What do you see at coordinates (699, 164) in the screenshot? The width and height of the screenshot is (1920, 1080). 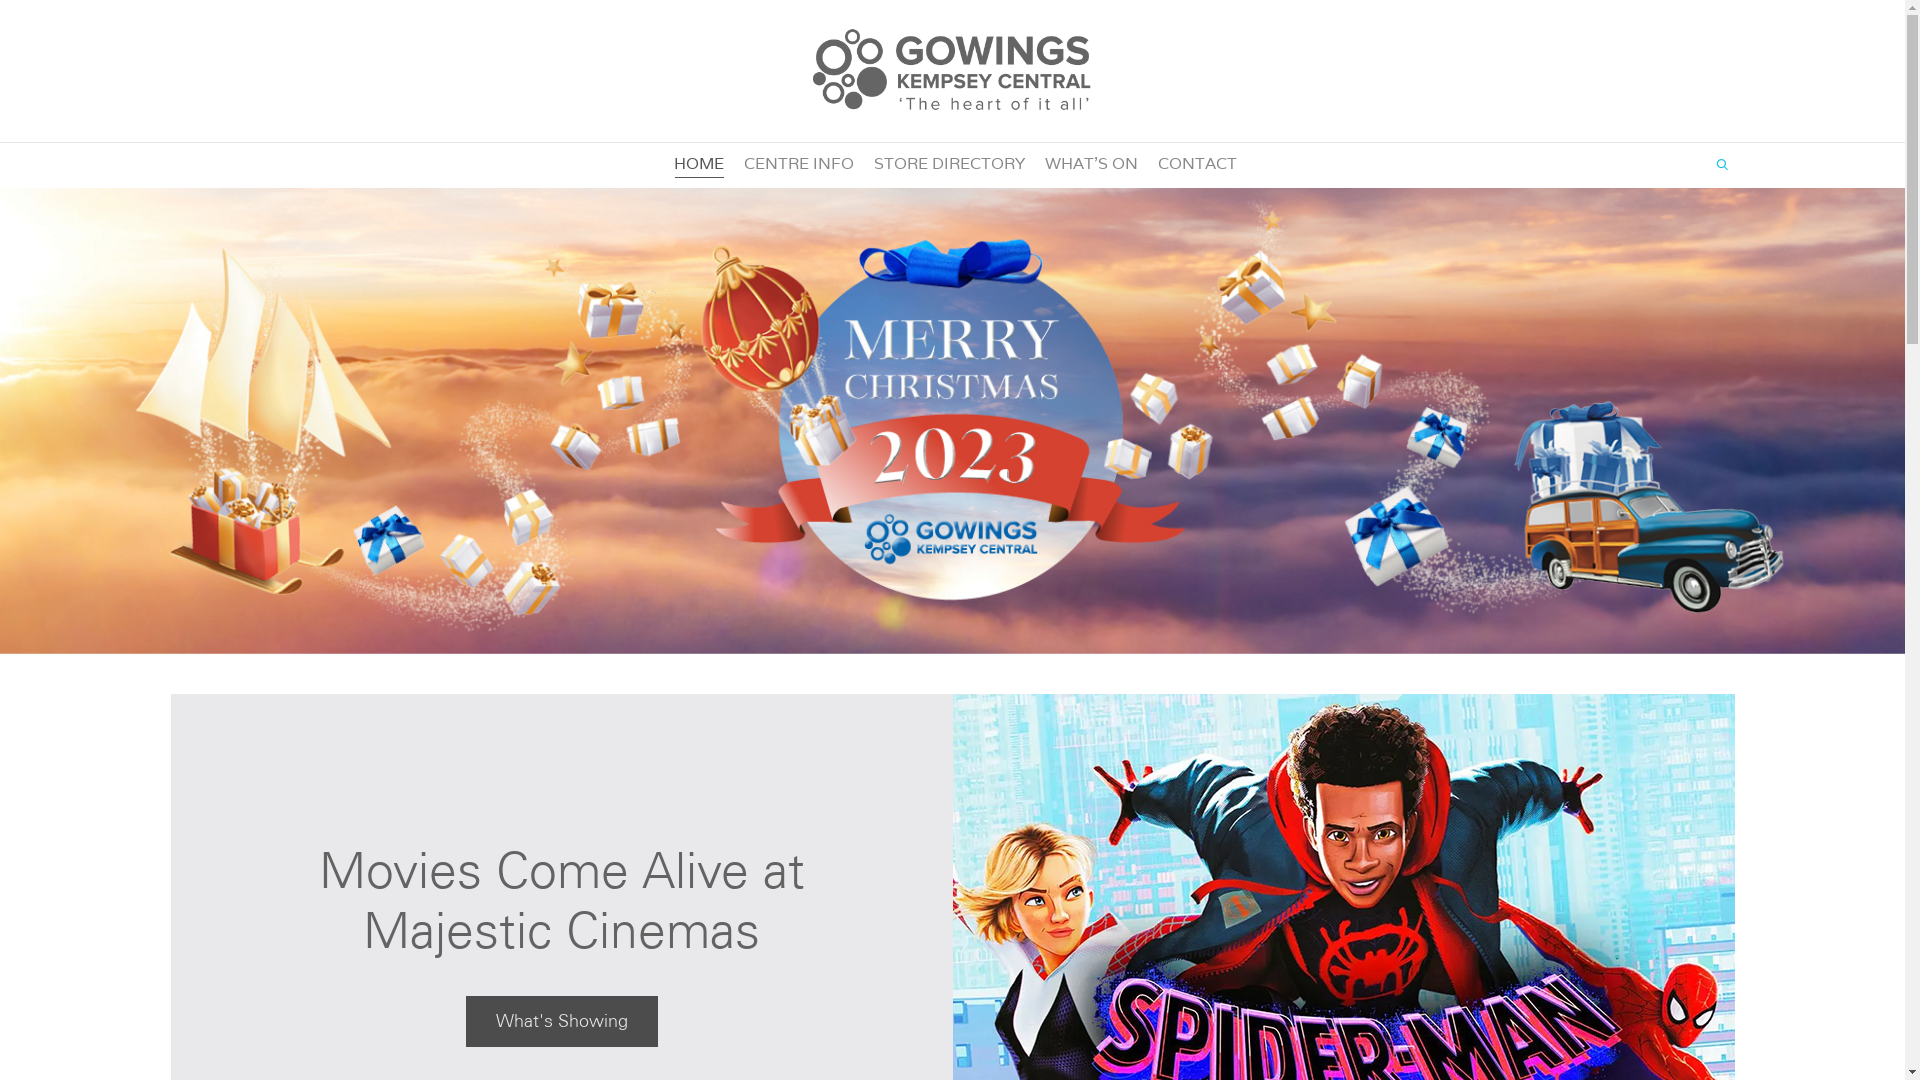 I see `HOME` at bounding box center [699, 164].